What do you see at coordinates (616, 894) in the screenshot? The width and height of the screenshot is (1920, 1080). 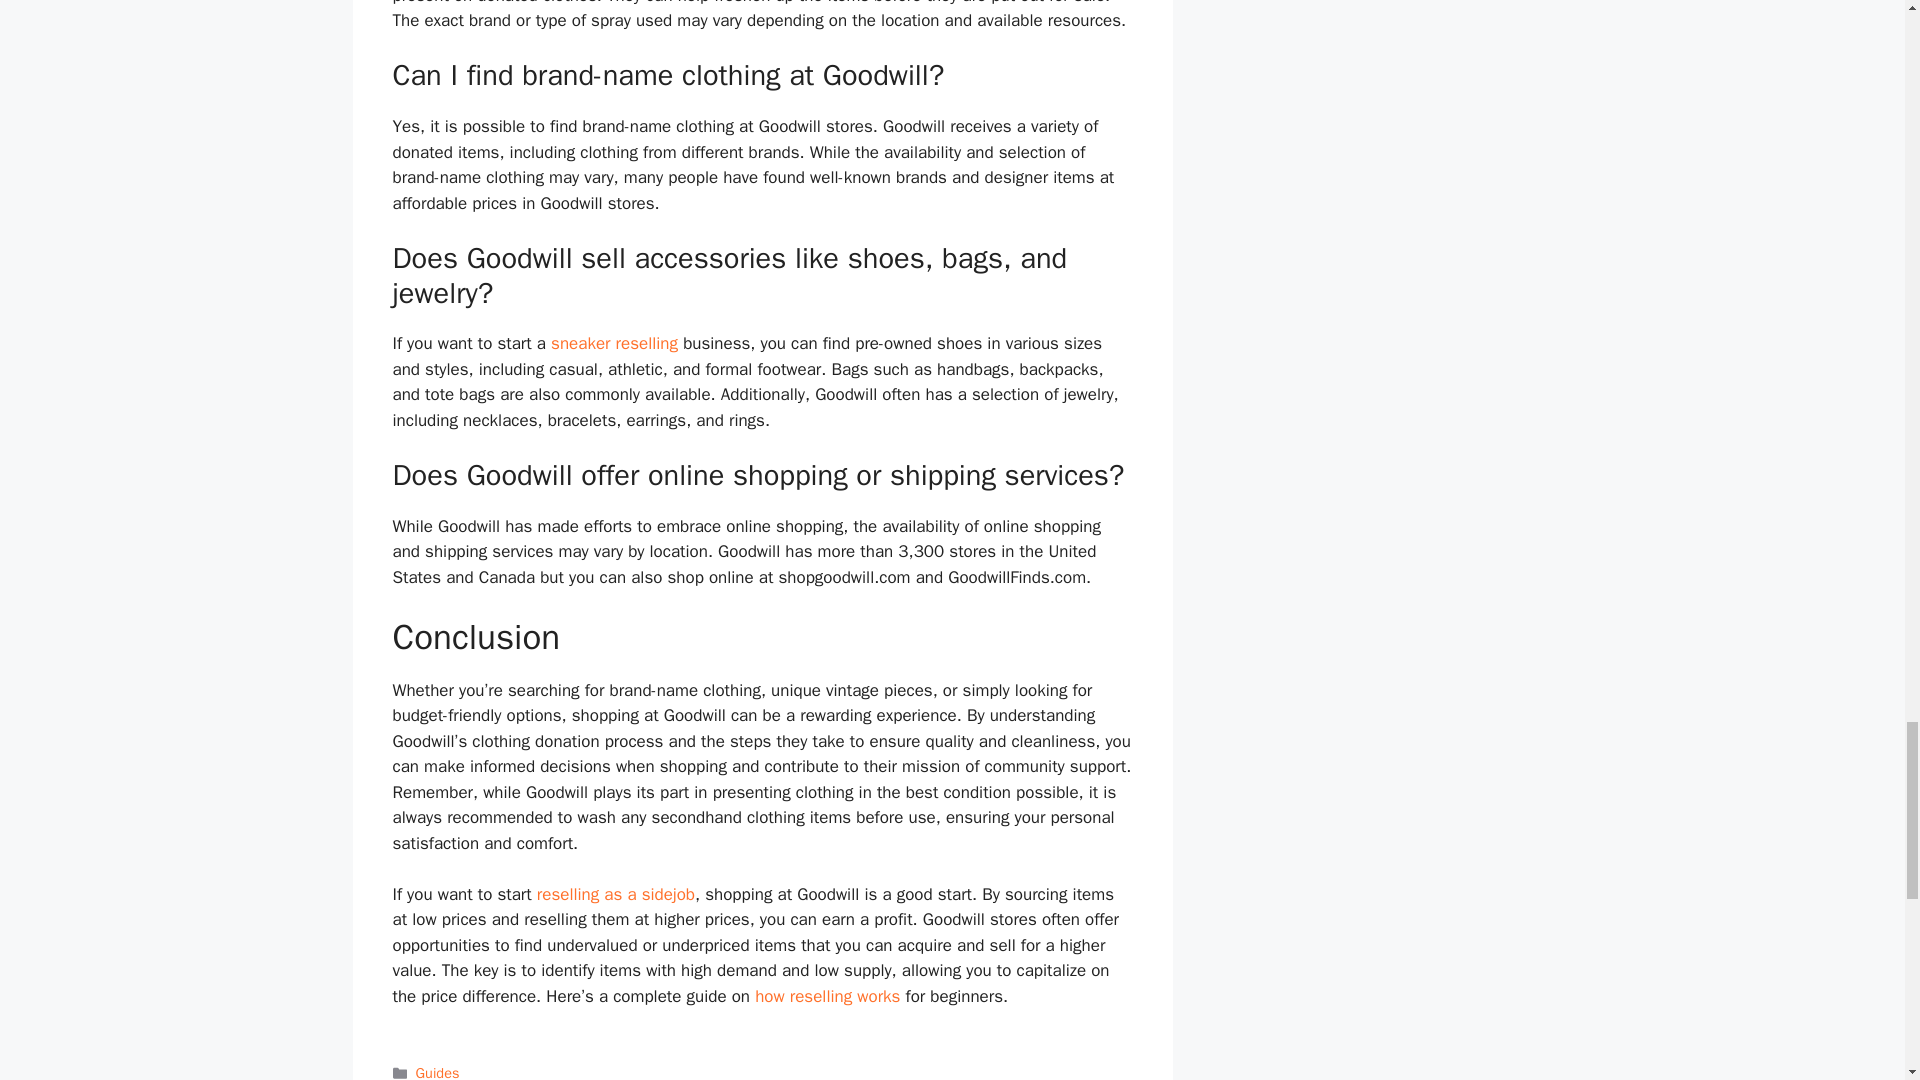 I see `reselling as a sidejob` at bounding box center [616, 894].